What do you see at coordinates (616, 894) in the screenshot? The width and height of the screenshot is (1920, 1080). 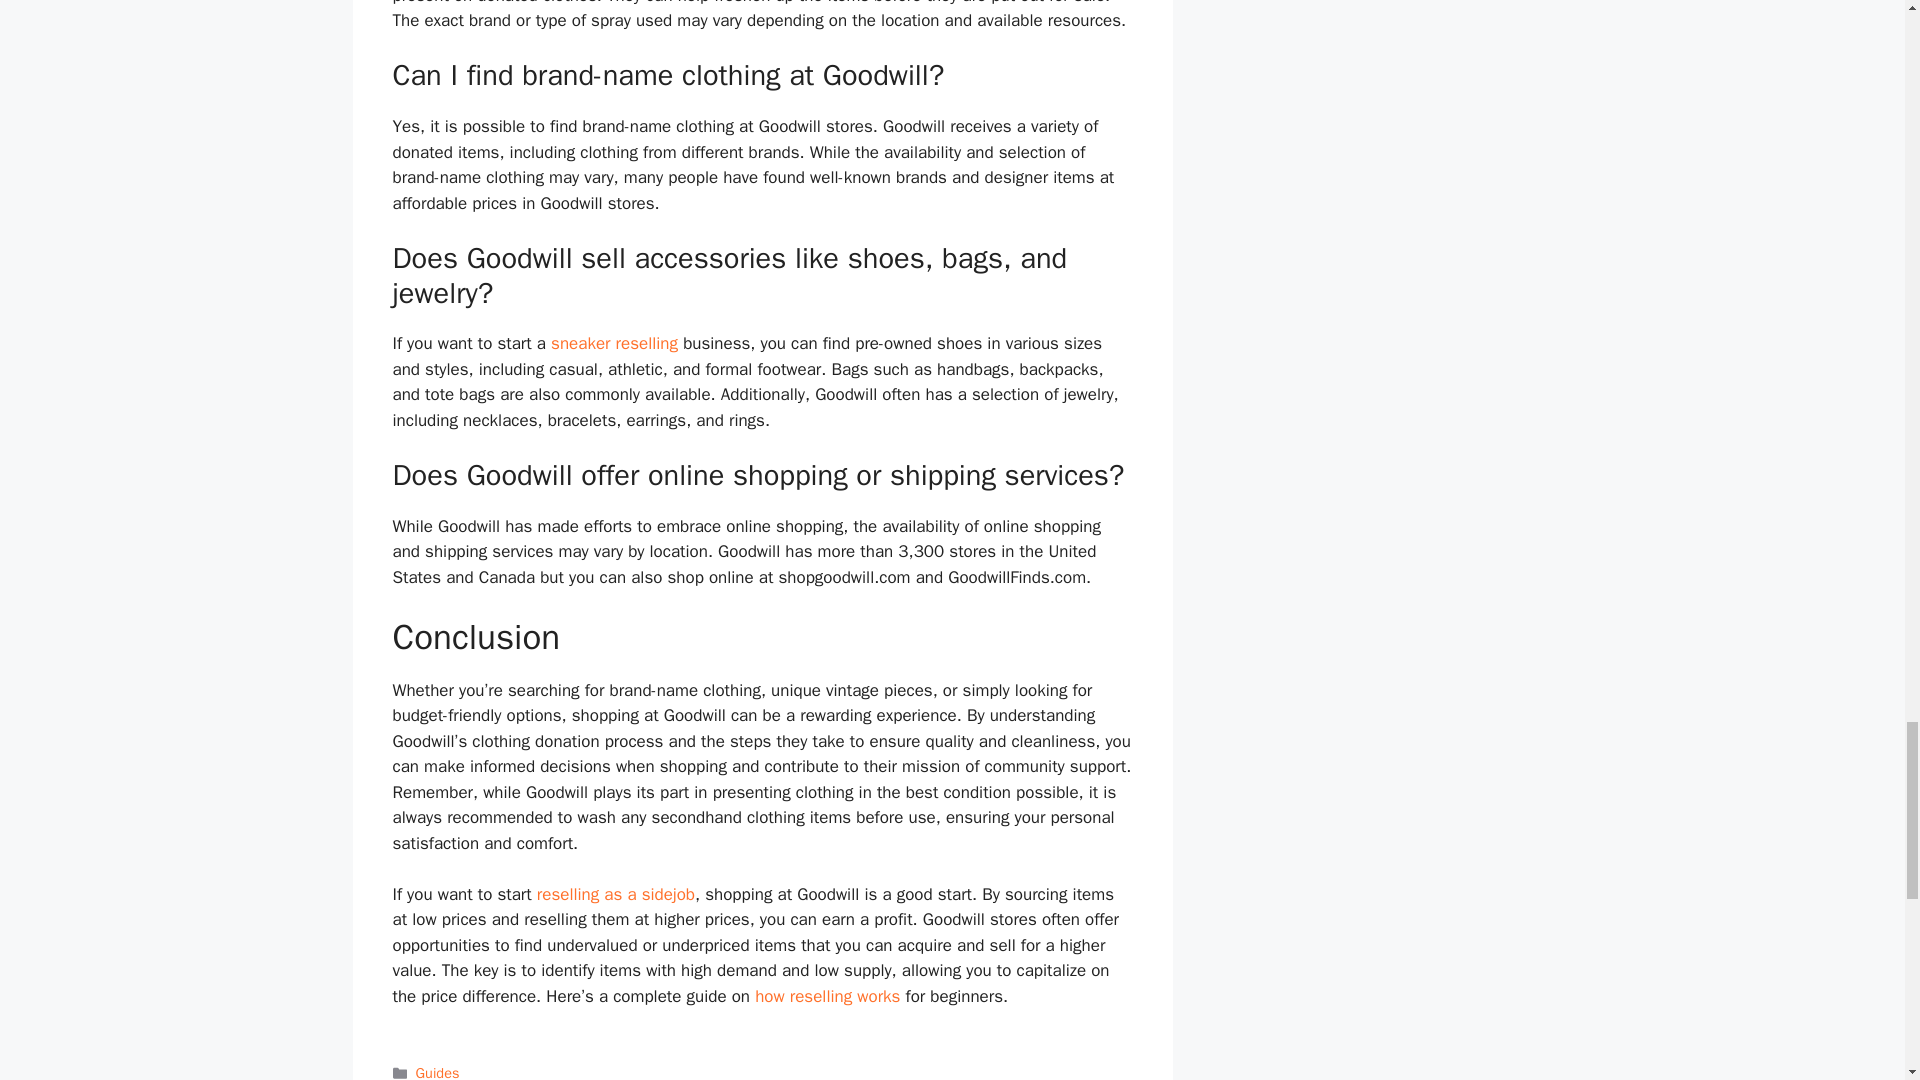 I see `reselling as a sidejob` at bounding box center [616, 894].